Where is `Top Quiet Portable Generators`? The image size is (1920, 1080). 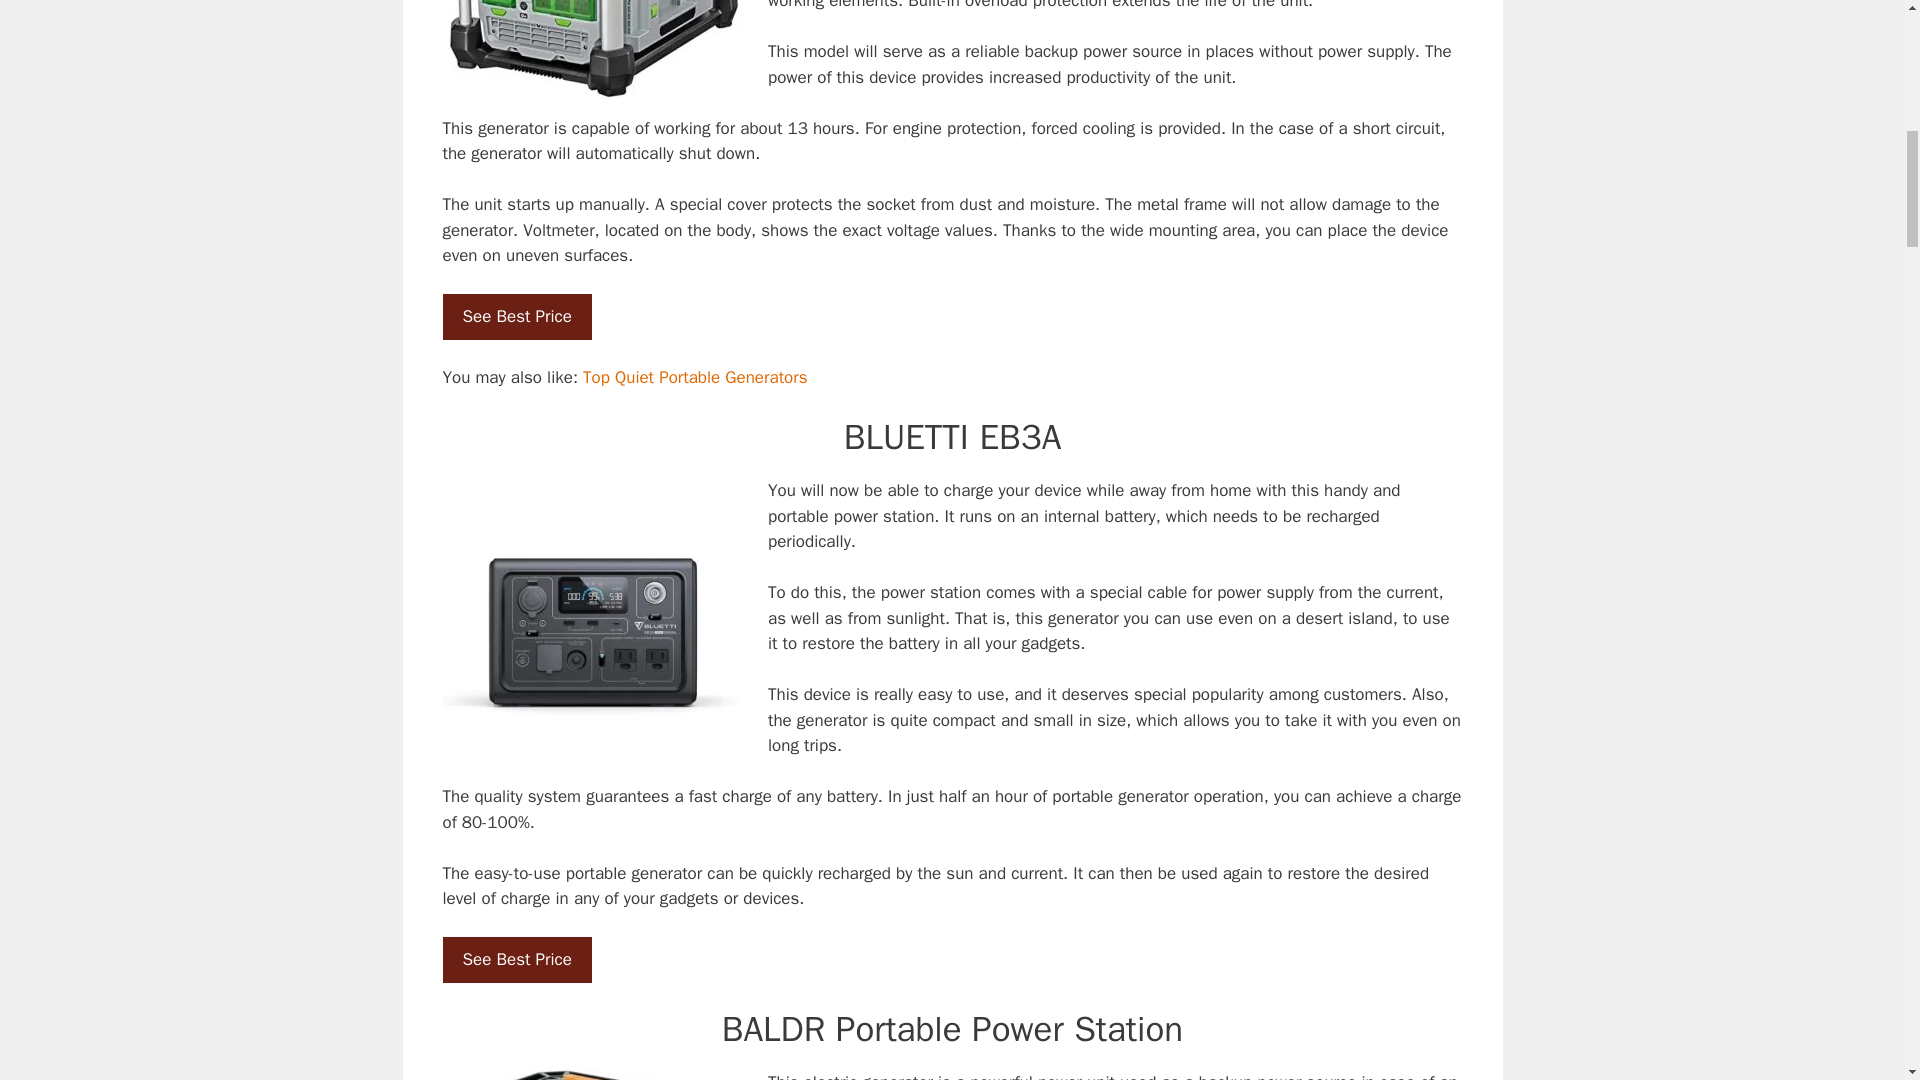 Top Quiet Portable Generators is located at coordinates (694, 377).